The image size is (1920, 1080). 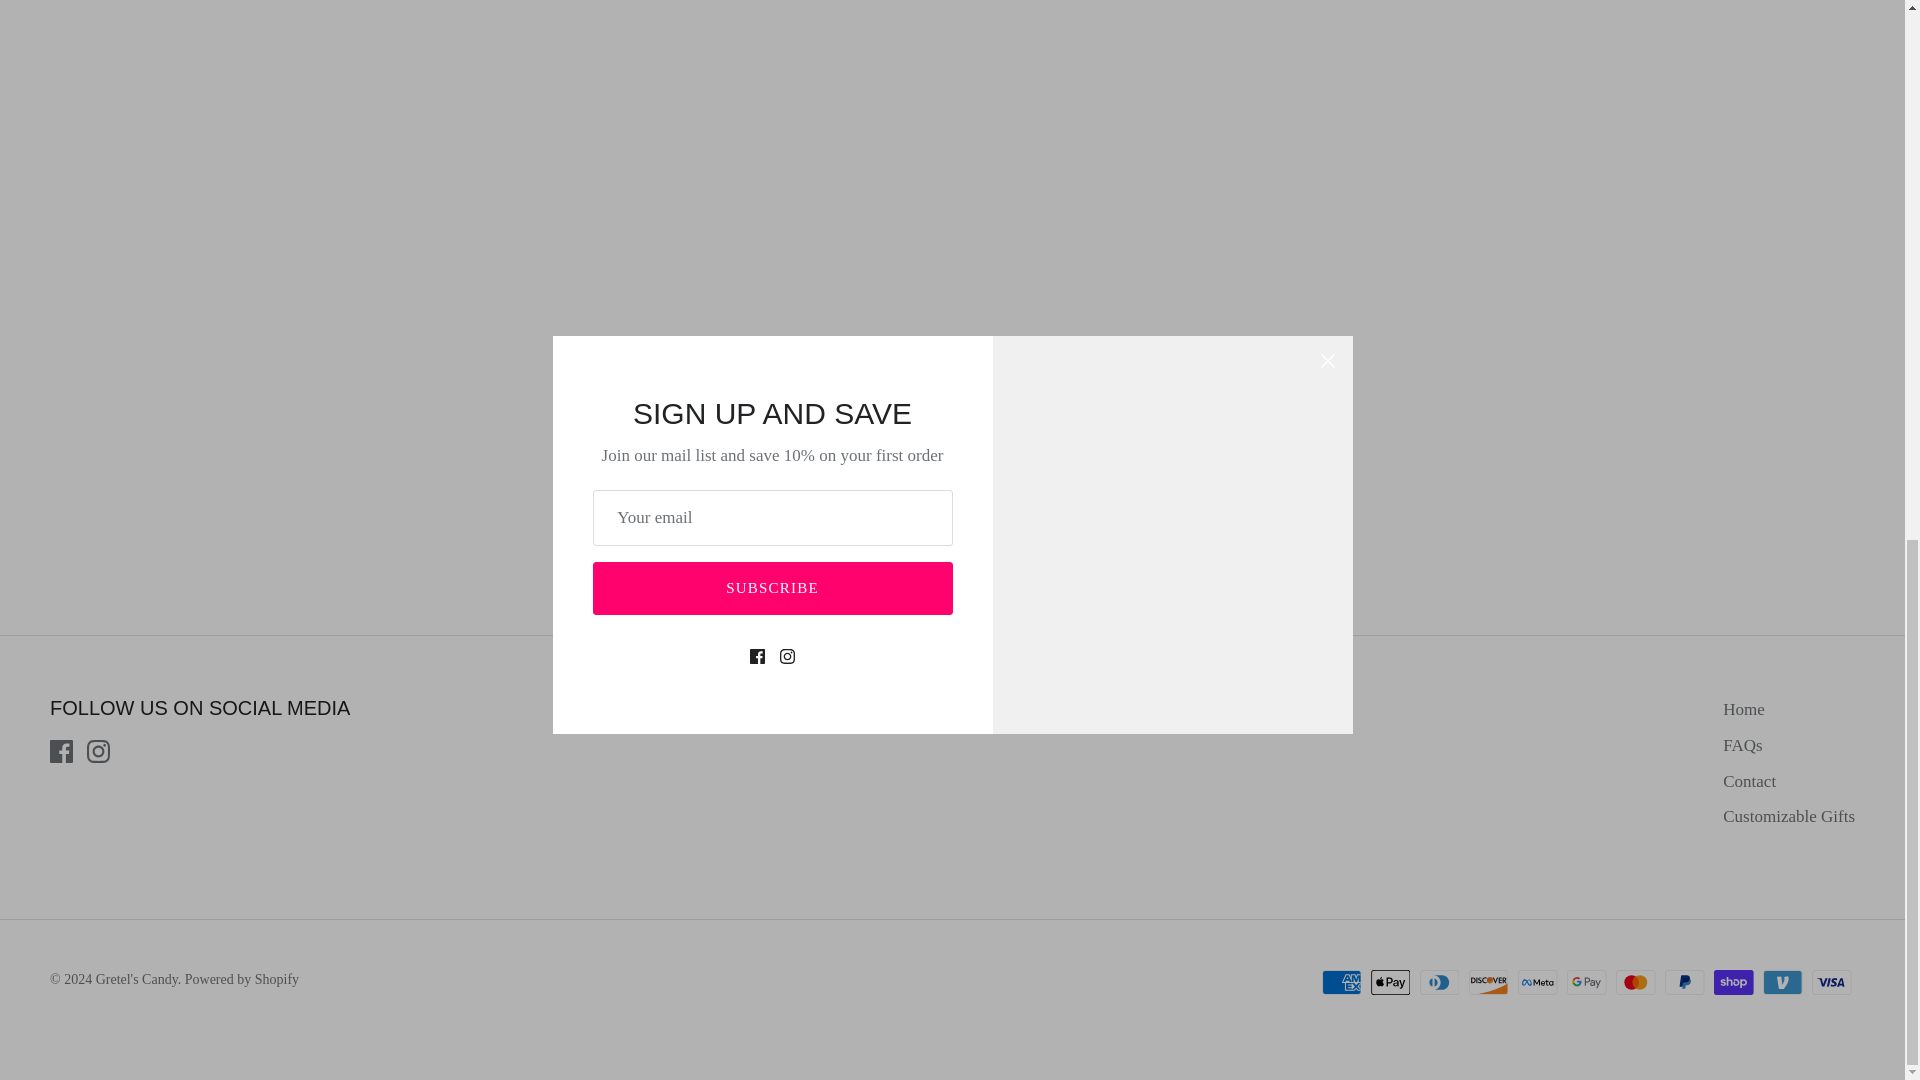 What do you see at coordinates (1488, 982) in the screenshot?
I see `Discover` at bounding box center [1488, 982].